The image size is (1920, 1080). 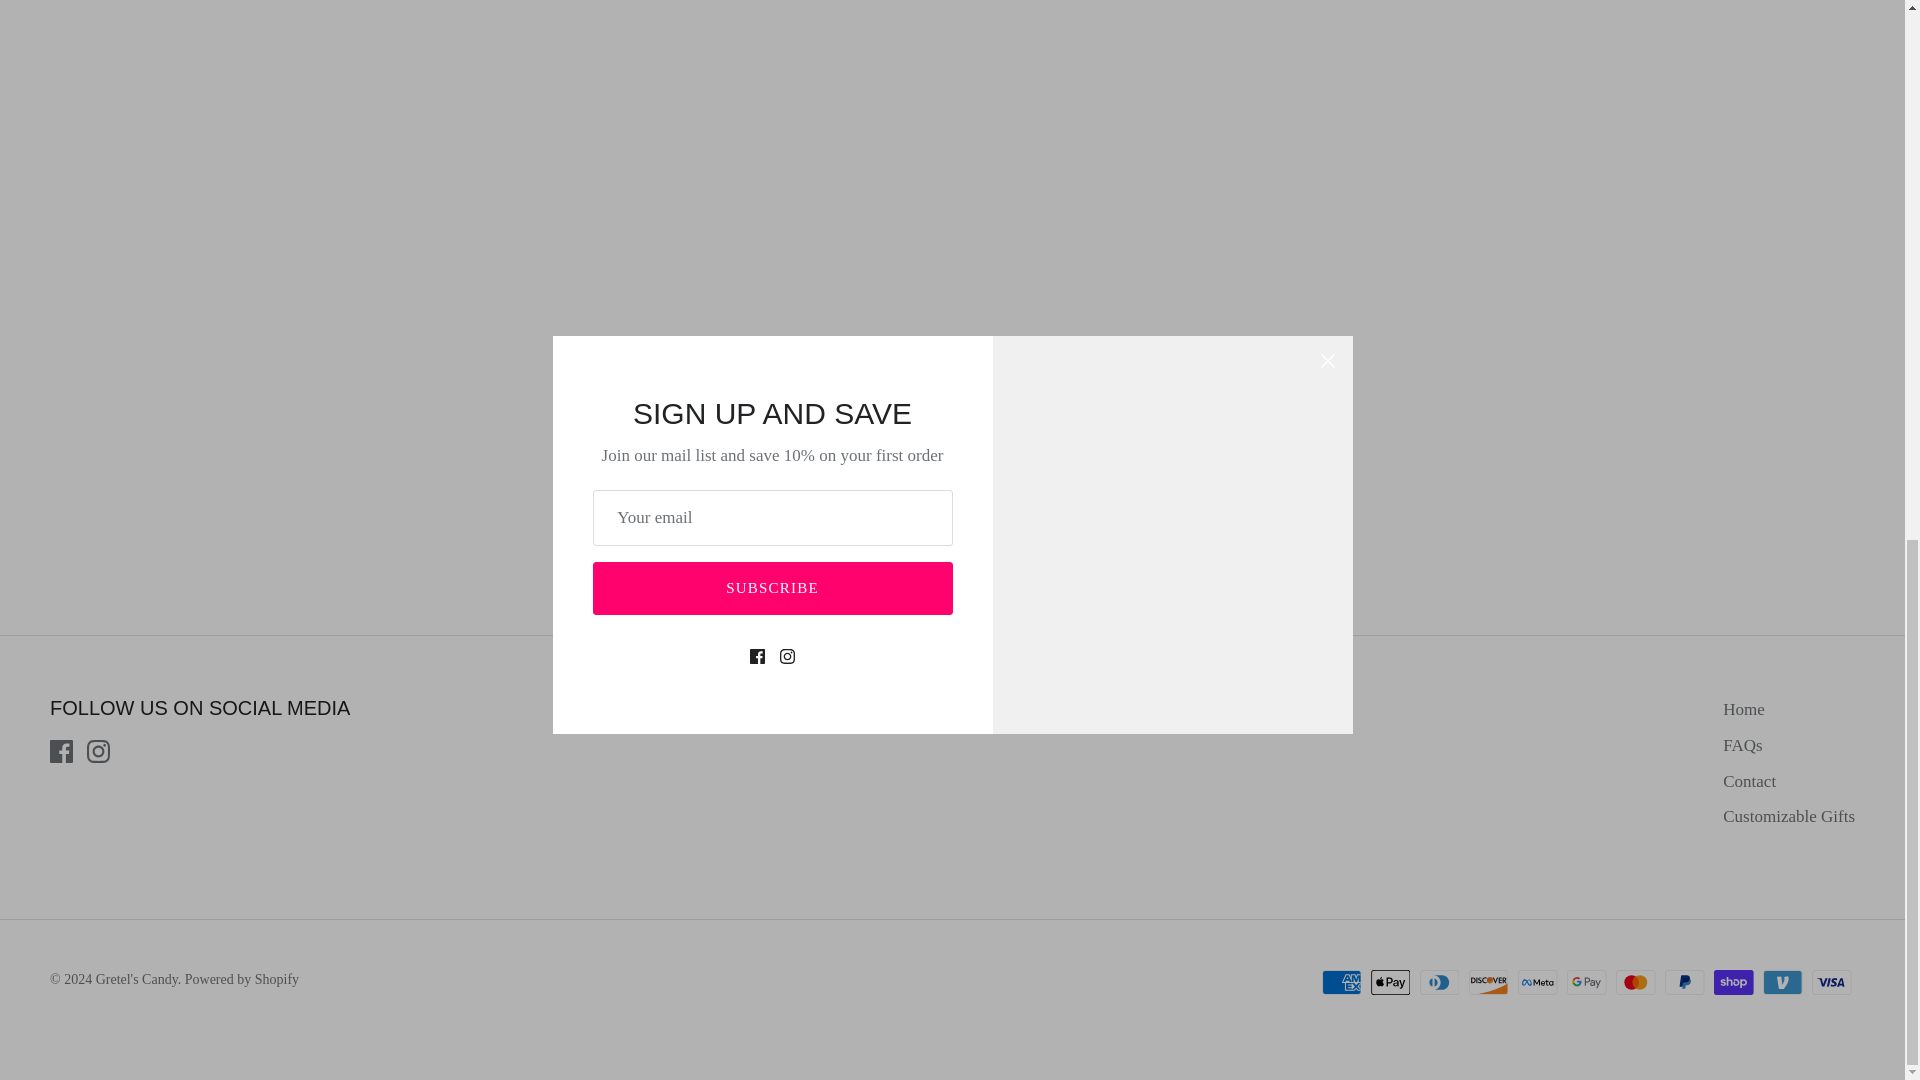 What do you see at coordinates (1488, 982) in the screenshot?
I see `Discover` at bounding box center [1488, 982].